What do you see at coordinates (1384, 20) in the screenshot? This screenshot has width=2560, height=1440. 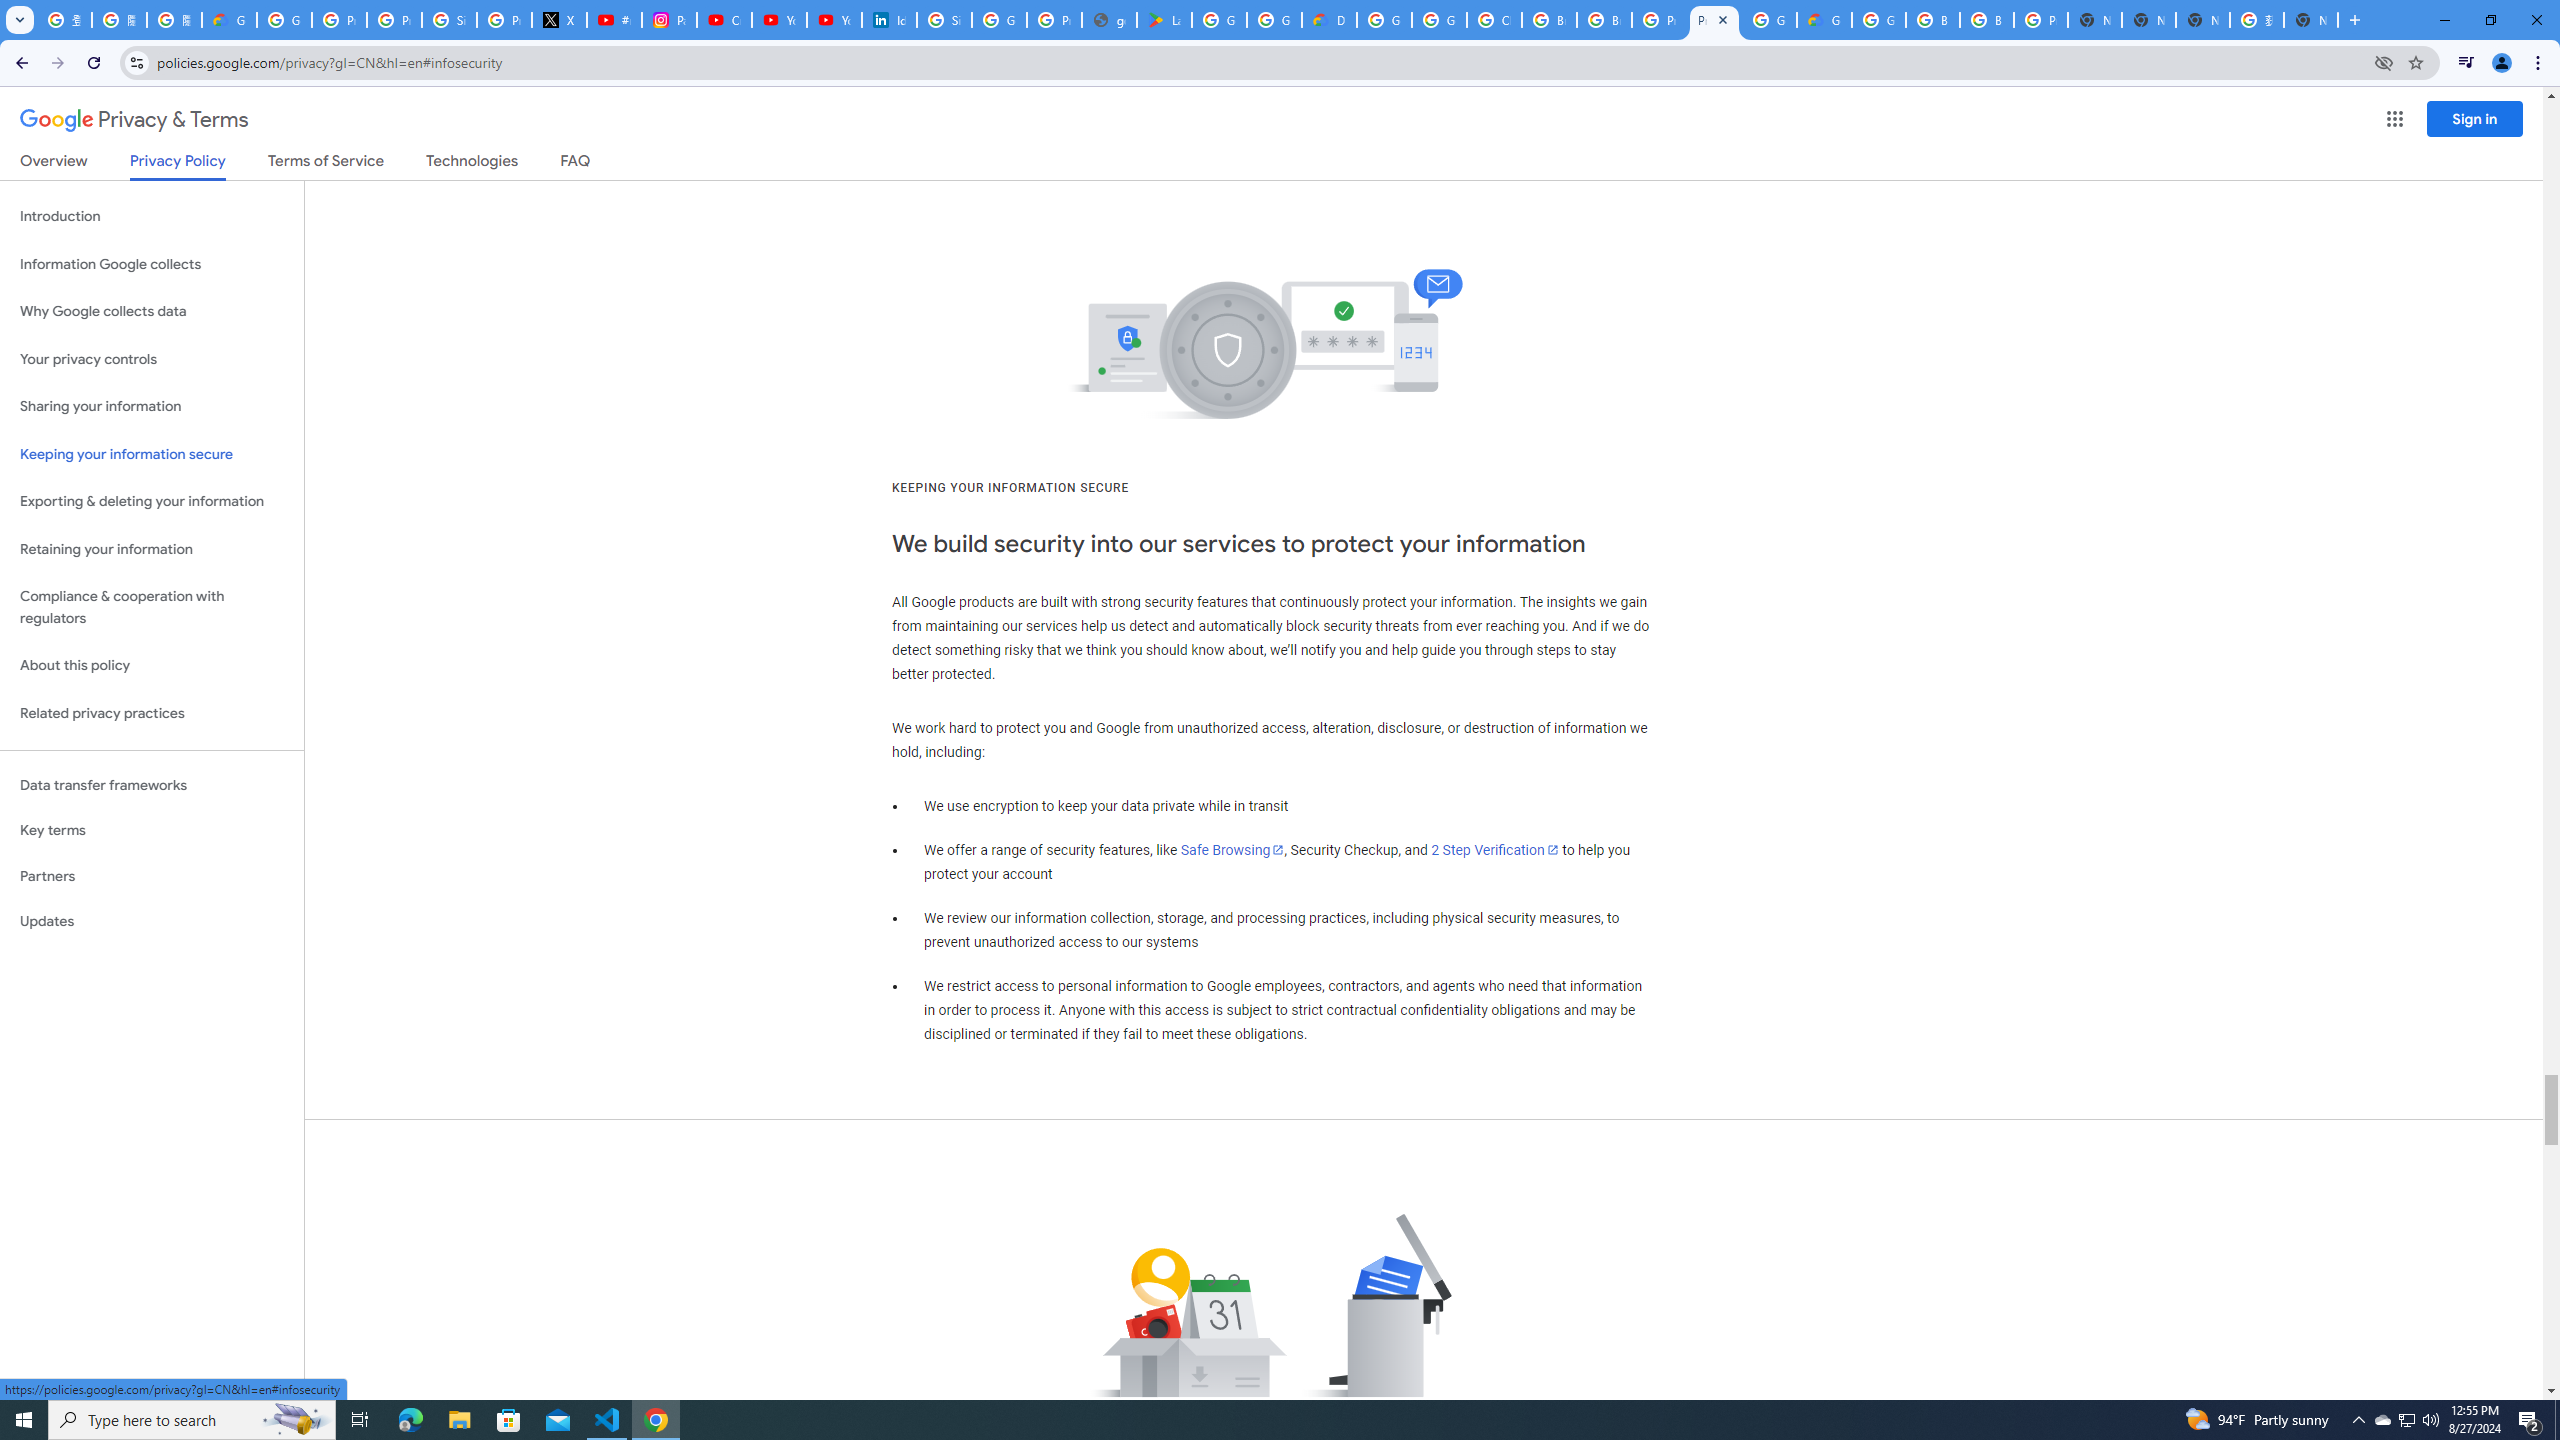 I see `Google Cloud Platform` at bounding box center [1384, 20].